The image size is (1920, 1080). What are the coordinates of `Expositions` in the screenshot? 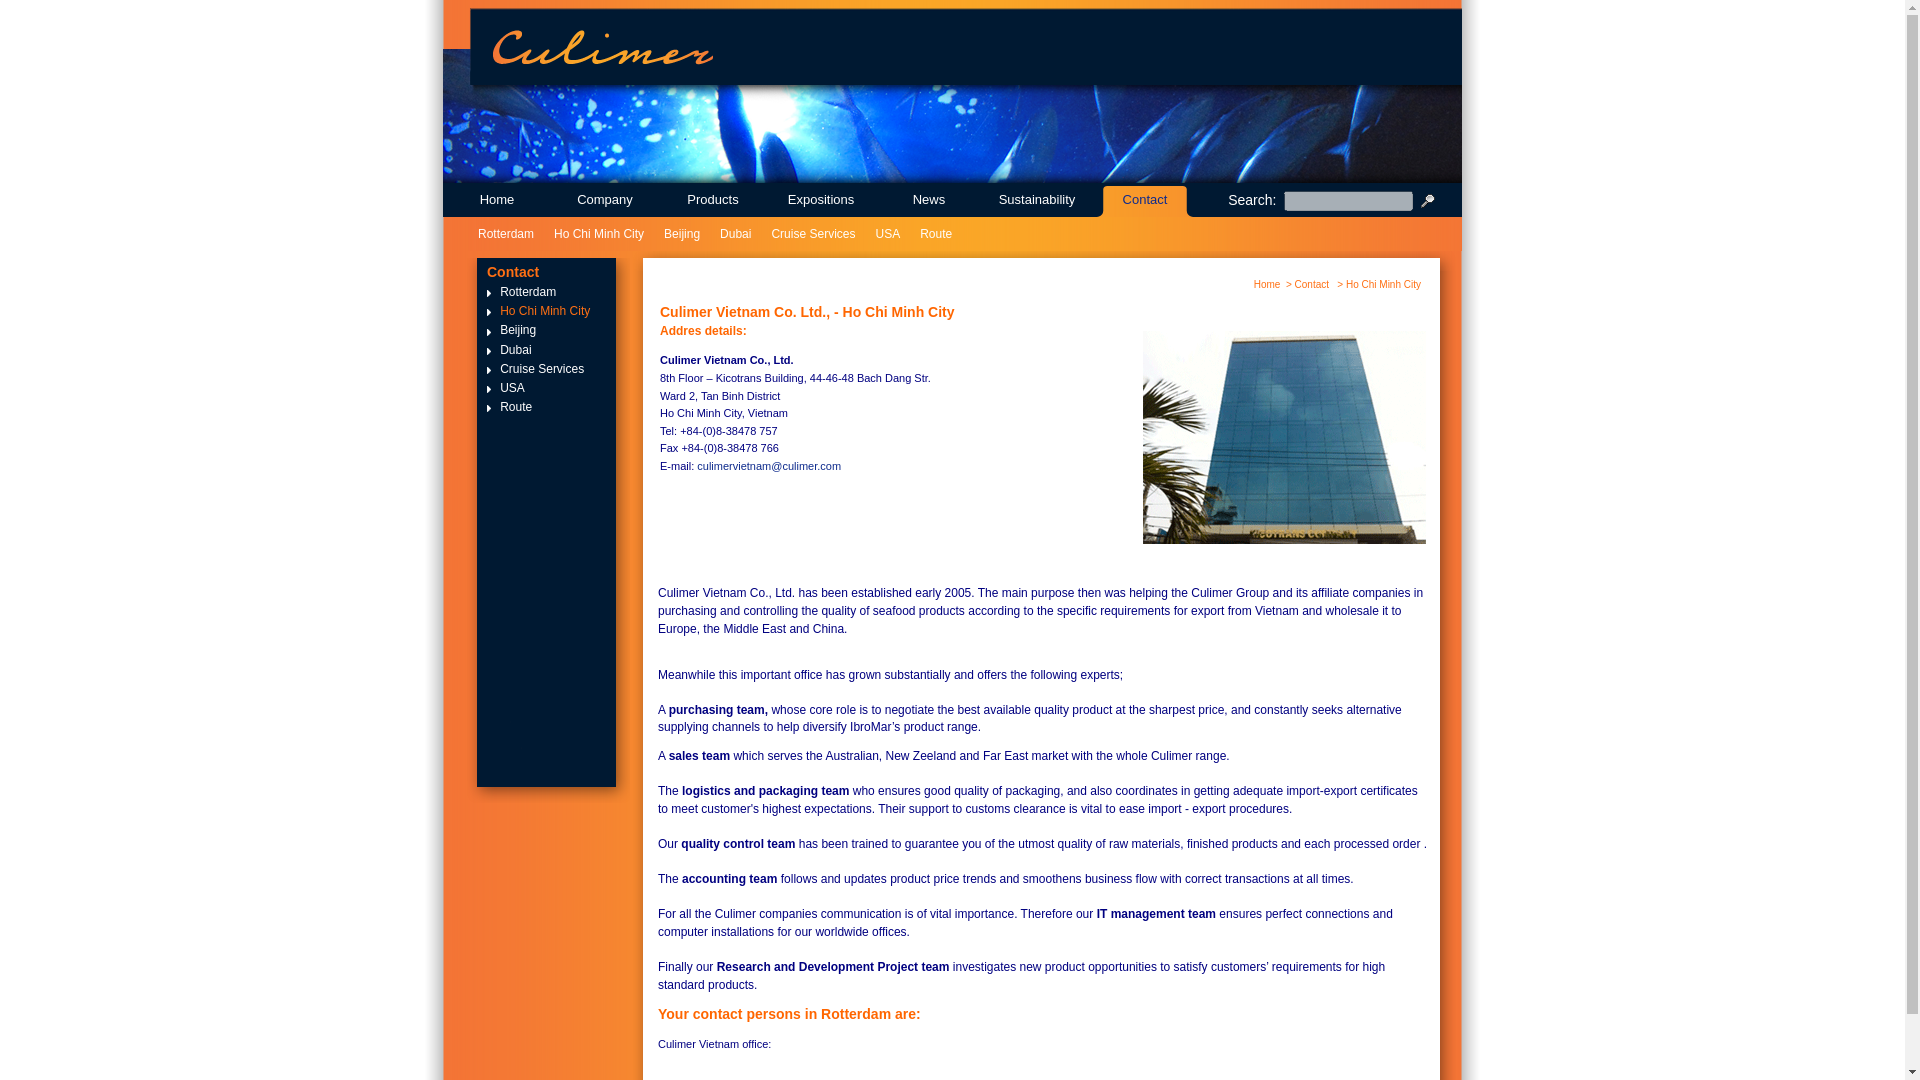 It's located at (820, 200).